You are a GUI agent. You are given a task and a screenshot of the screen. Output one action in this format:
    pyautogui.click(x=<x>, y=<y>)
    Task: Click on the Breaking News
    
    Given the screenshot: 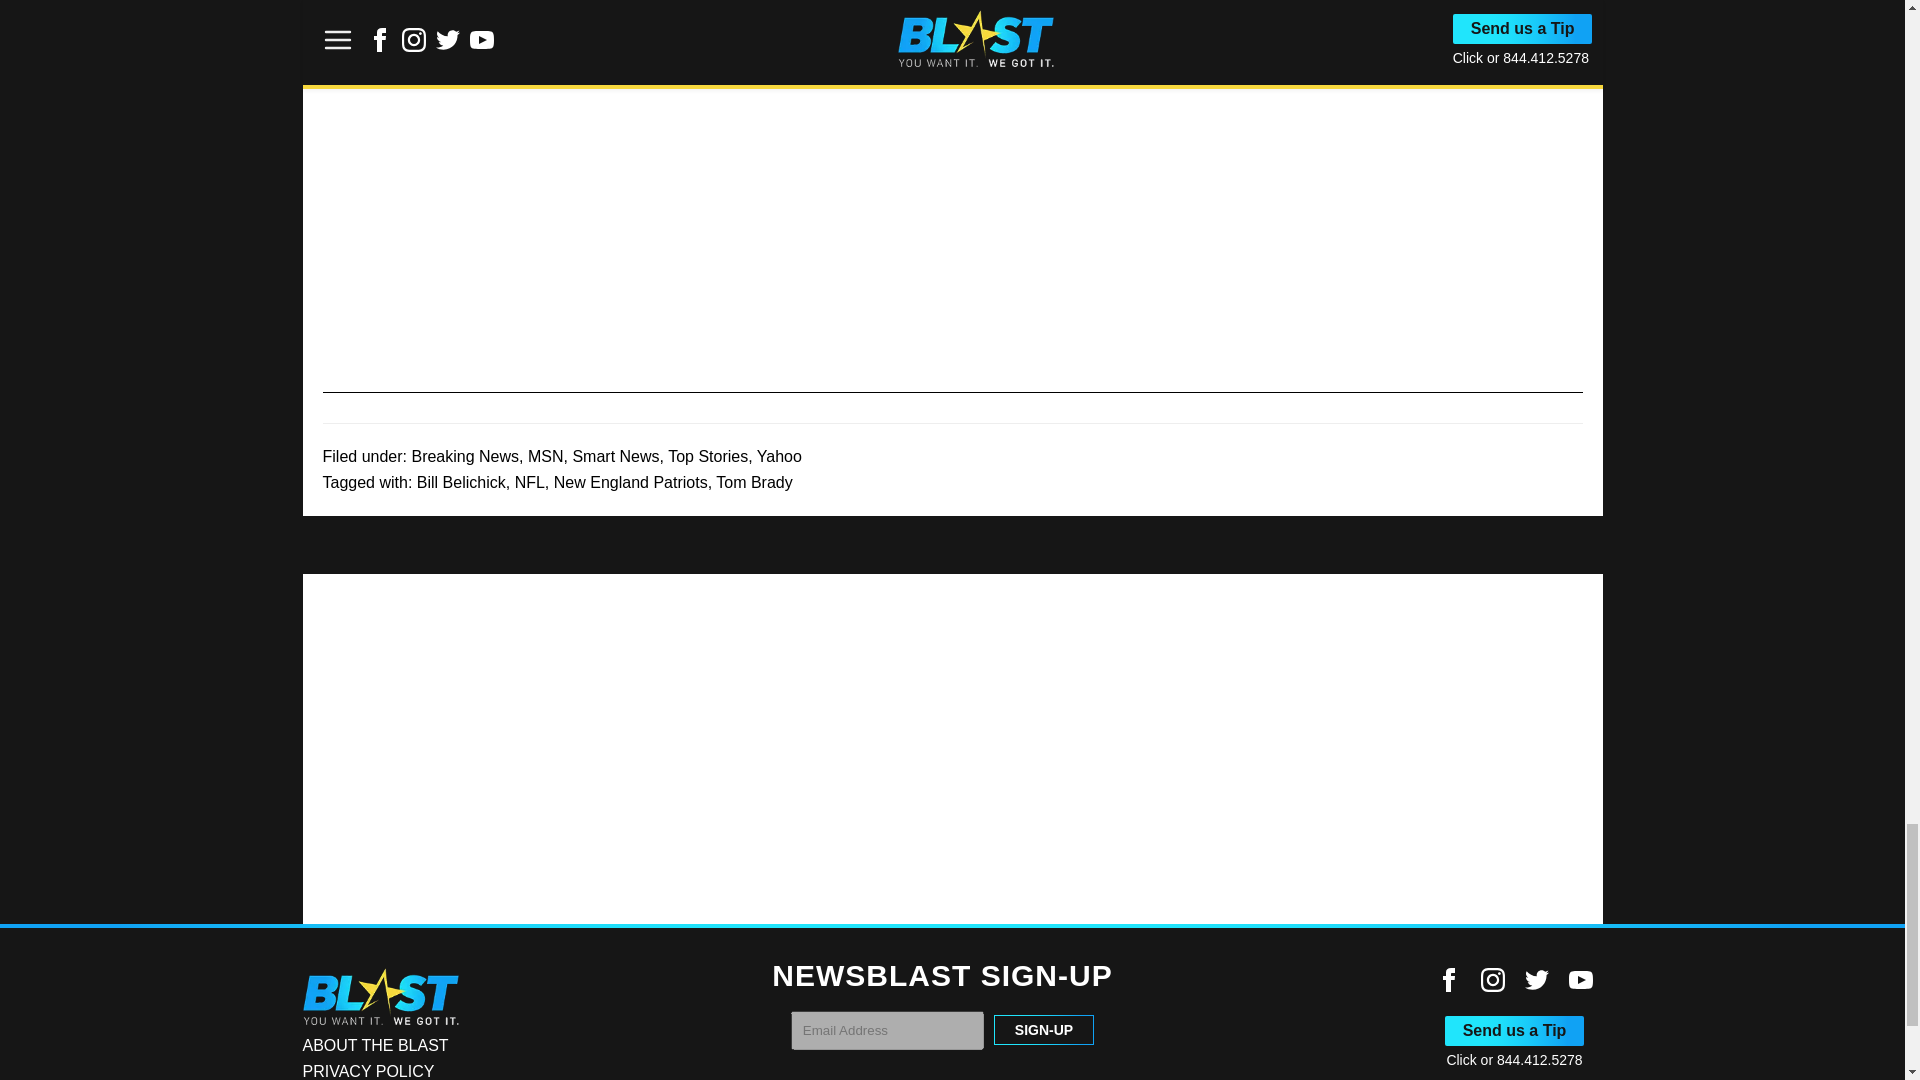 What is the action you would take?
    pyautogui.click(x=464, y=456)
    